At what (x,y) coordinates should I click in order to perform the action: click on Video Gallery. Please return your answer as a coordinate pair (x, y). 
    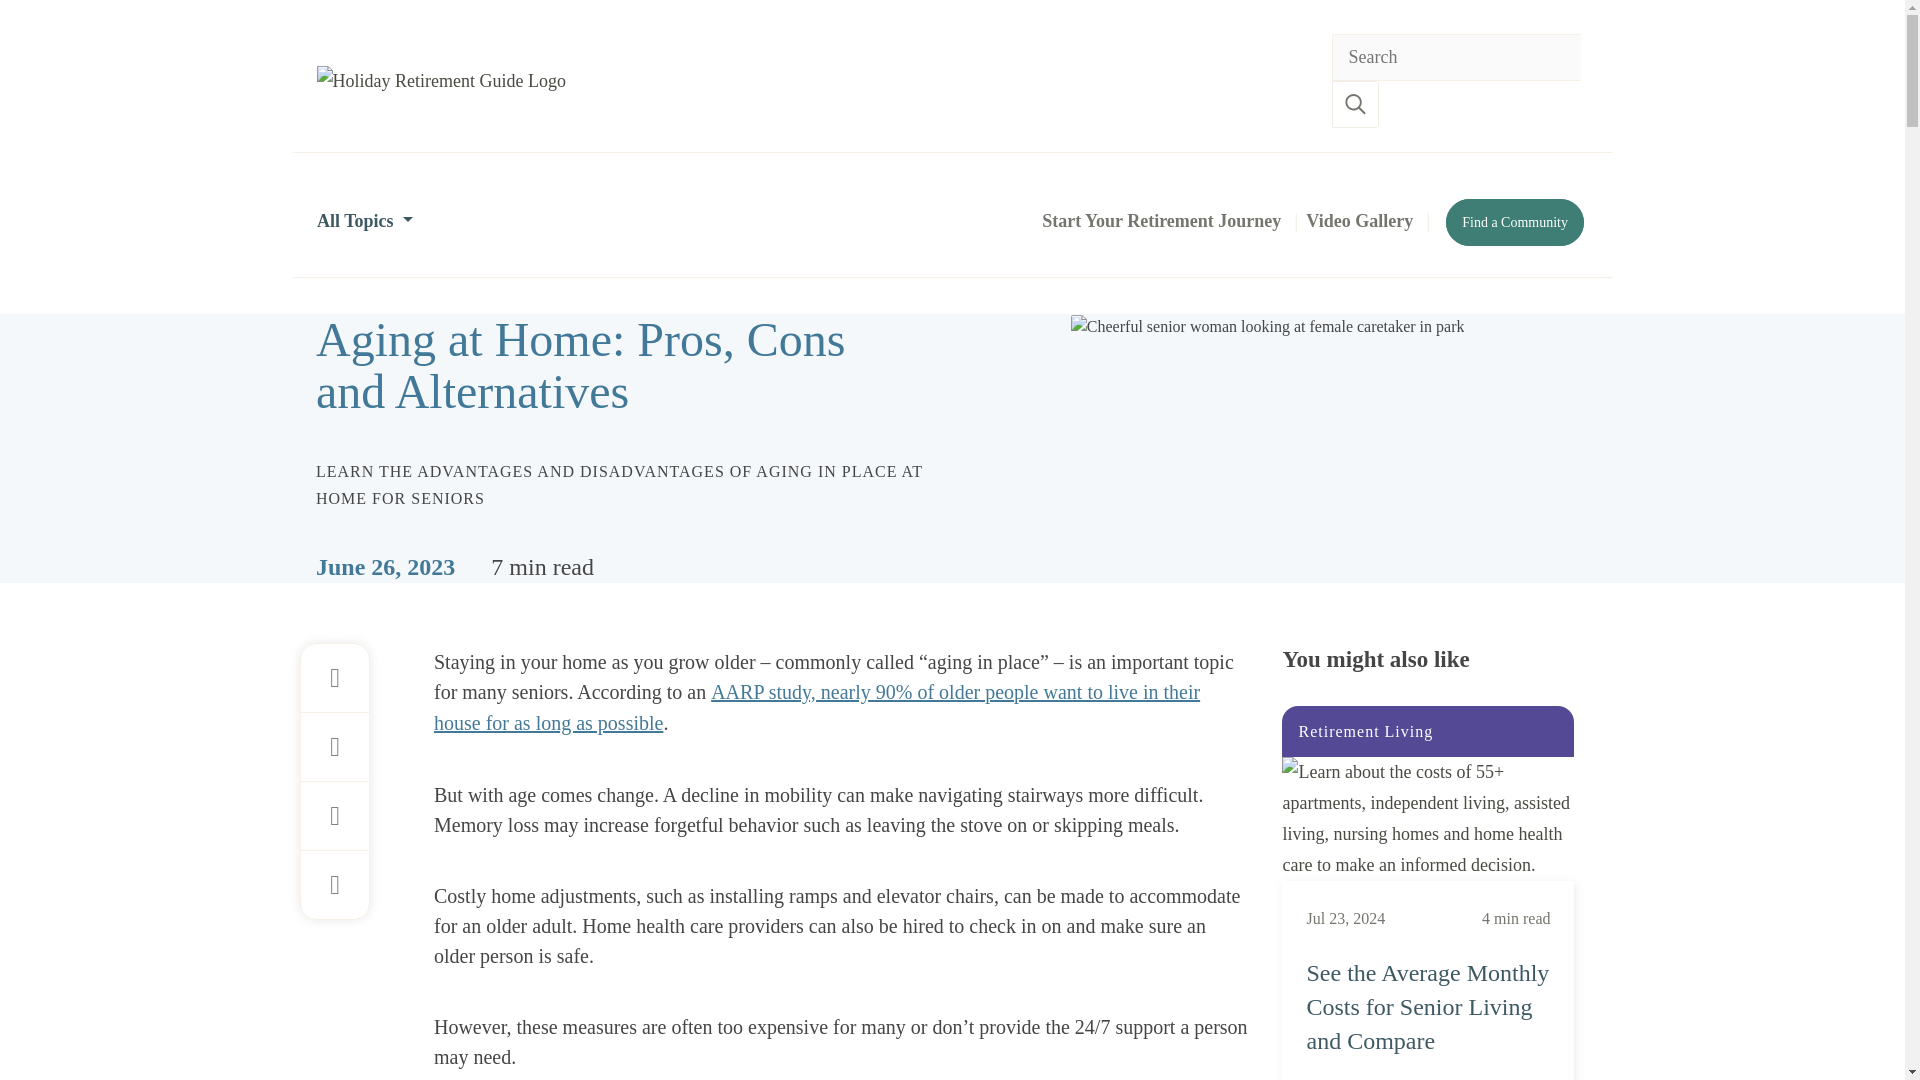
    Looking at the image, I should click on (1358, 220).